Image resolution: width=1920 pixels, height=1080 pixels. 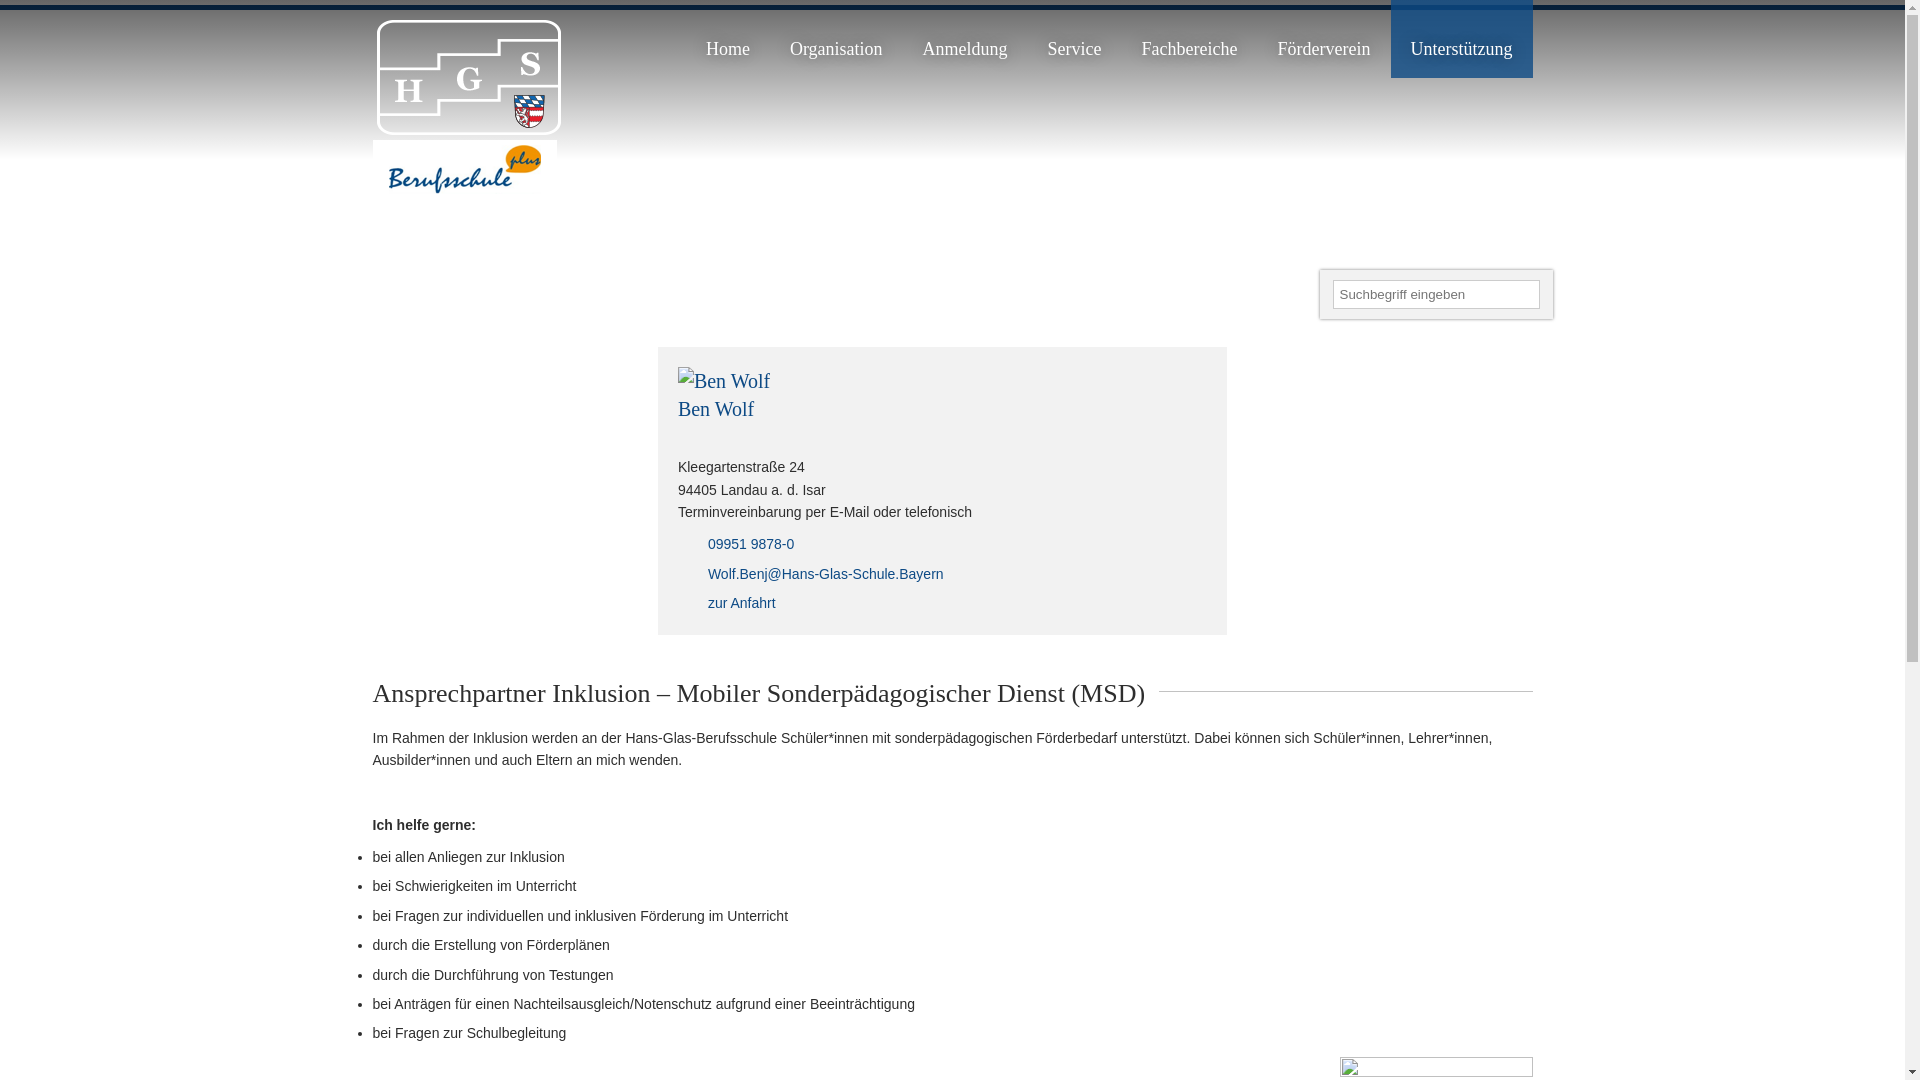 I want to click on Hans Glas Schule, so click(x=466, y=130).